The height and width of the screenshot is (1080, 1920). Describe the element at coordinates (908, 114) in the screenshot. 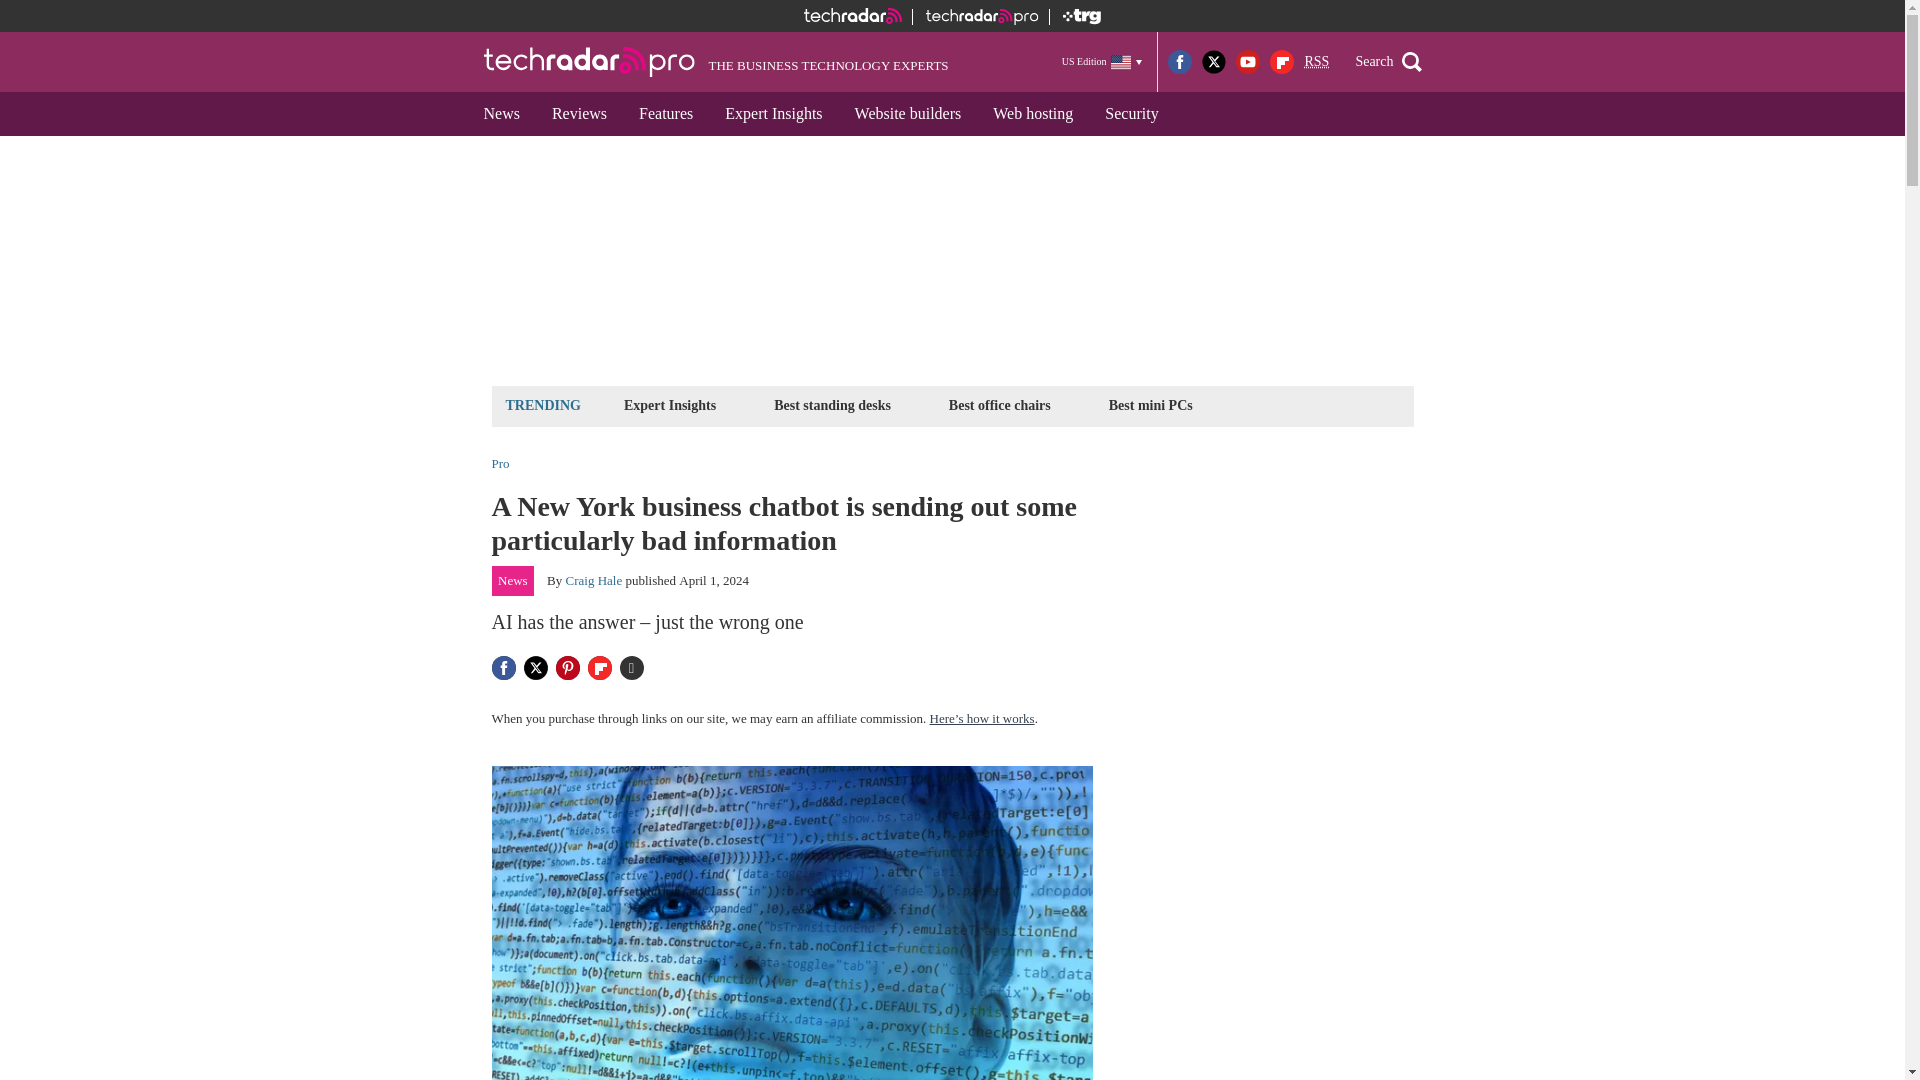

I see `Website builders` at that location.